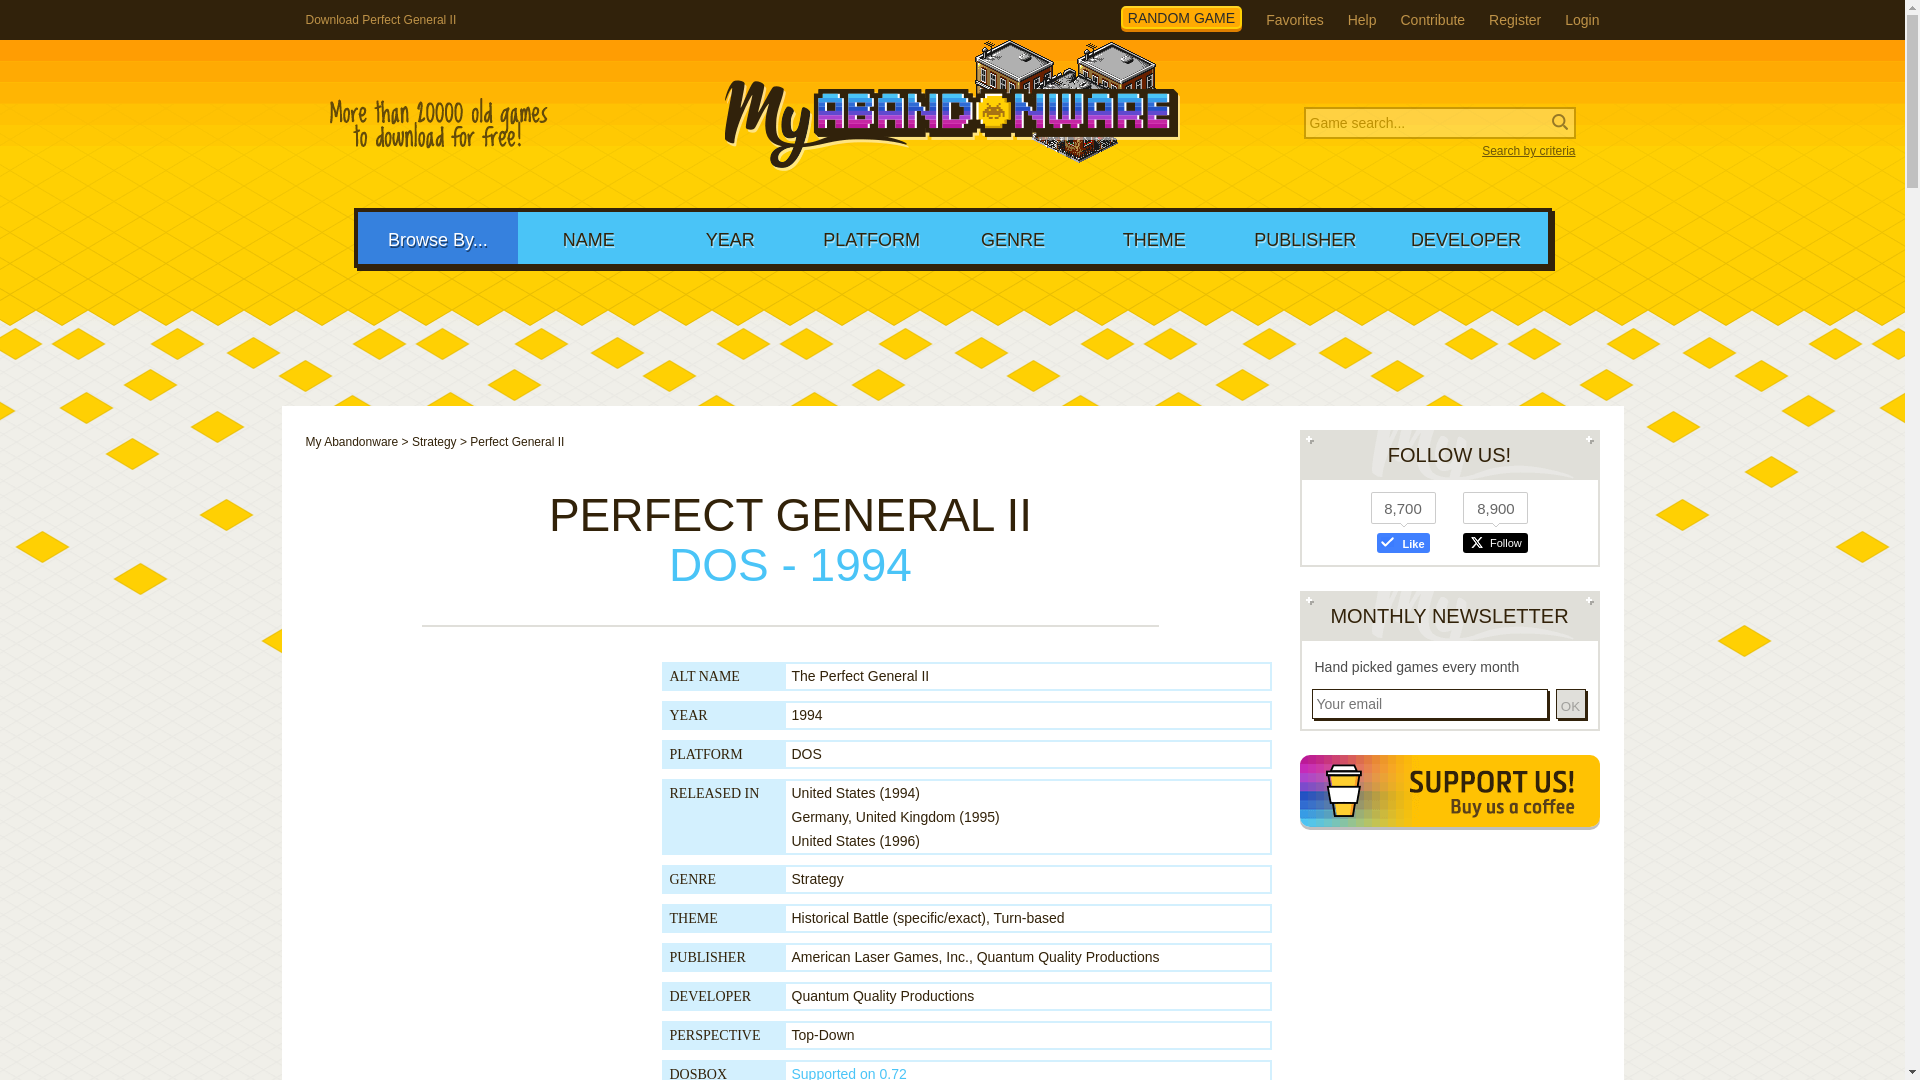  What do you see at coordinates (434, 442) in the screenshot?
I see `Strategy` at bounding box center [434, 442].